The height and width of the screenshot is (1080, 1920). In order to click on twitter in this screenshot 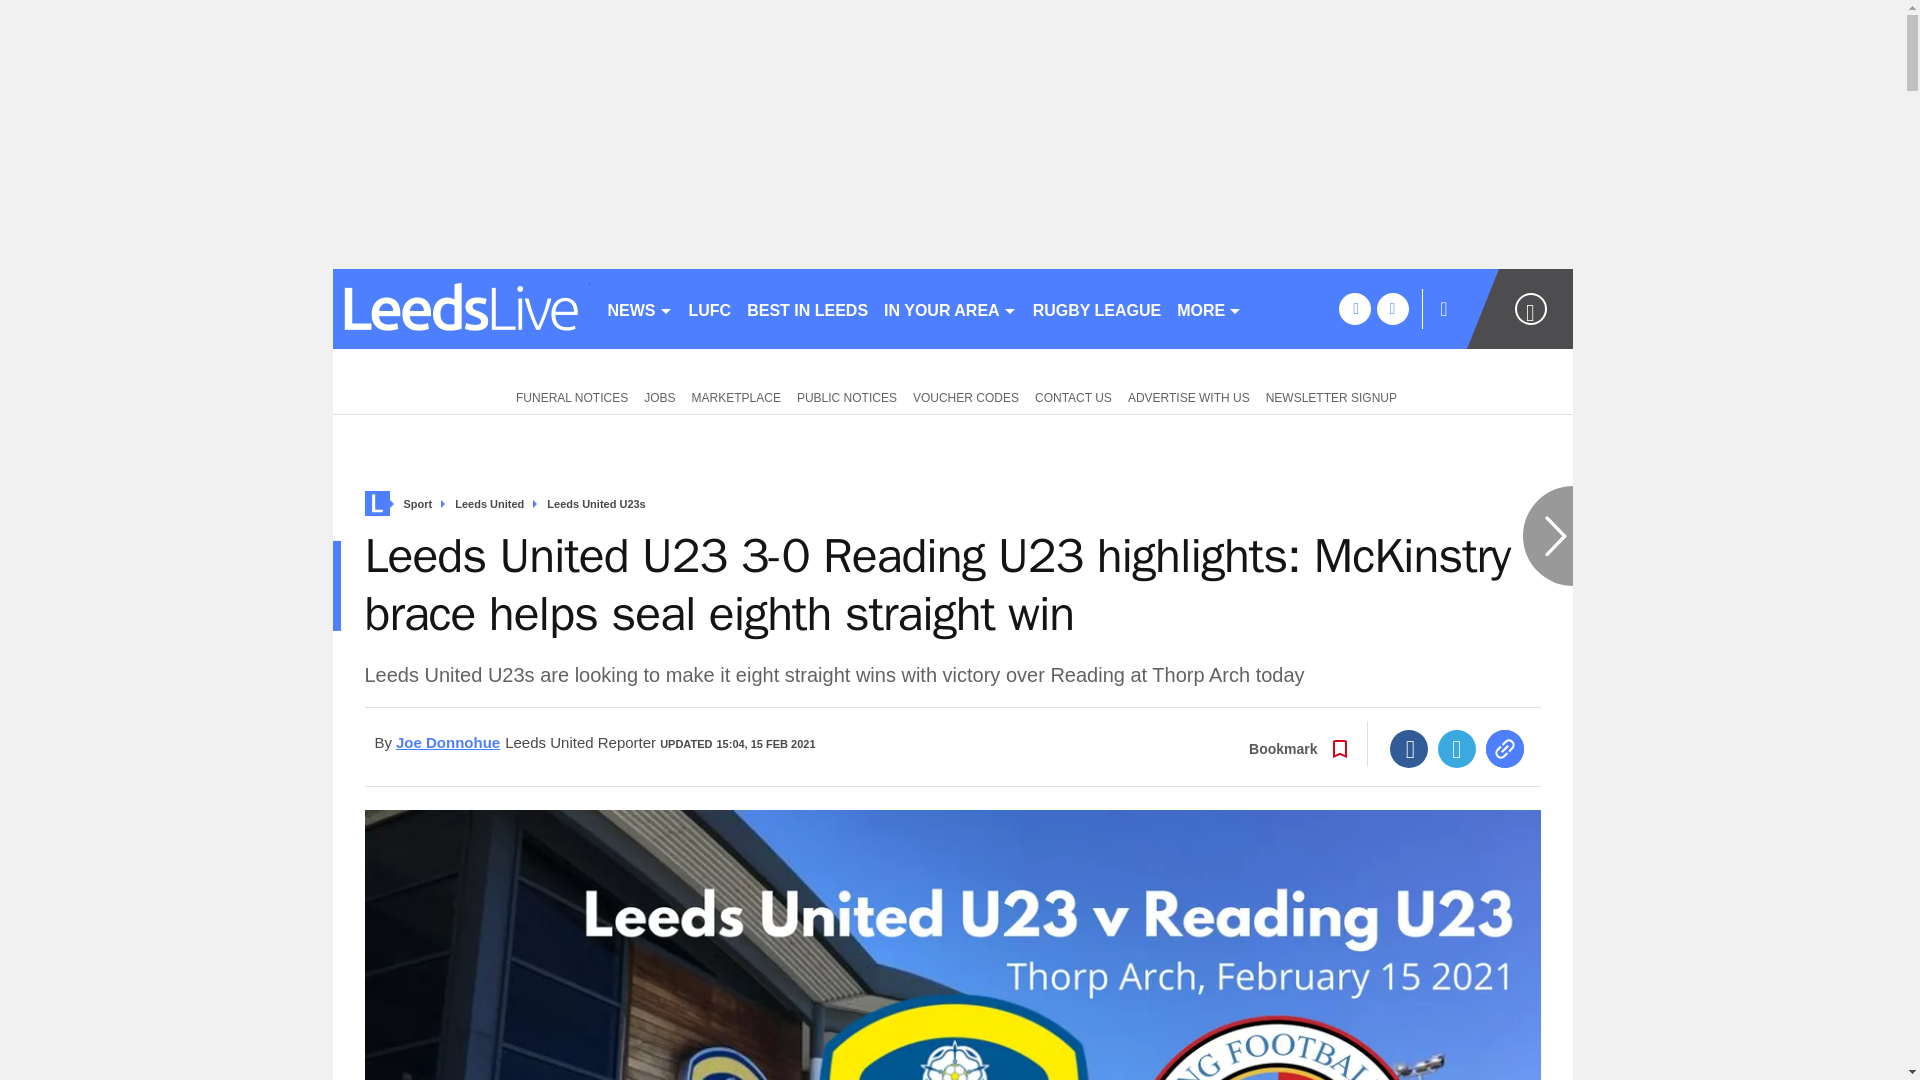, I will do `click(1392, 308)`.